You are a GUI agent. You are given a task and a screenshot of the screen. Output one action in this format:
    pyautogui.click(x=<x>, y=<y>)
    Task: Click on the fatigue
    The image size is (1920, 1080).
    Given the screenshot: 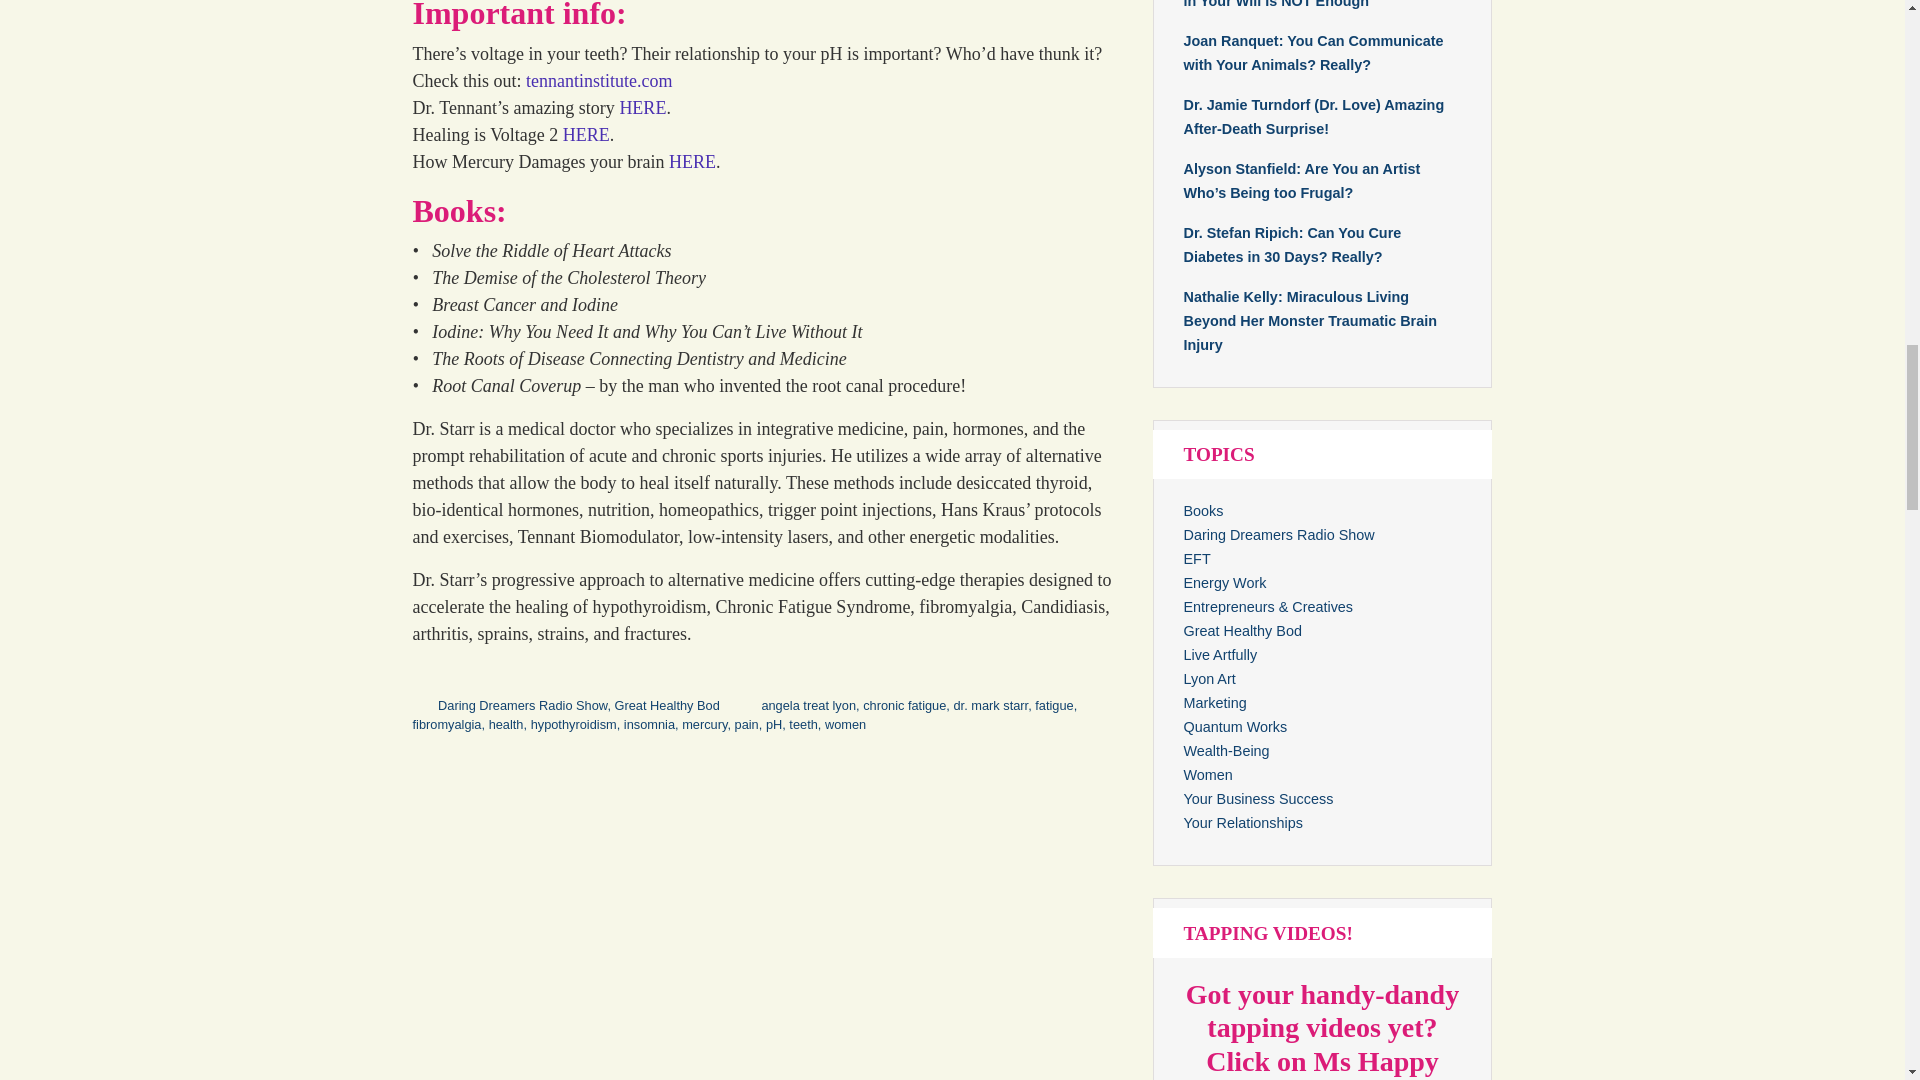 What is the action you would take?
    pyautogui.click(x=1054, y=704)
    